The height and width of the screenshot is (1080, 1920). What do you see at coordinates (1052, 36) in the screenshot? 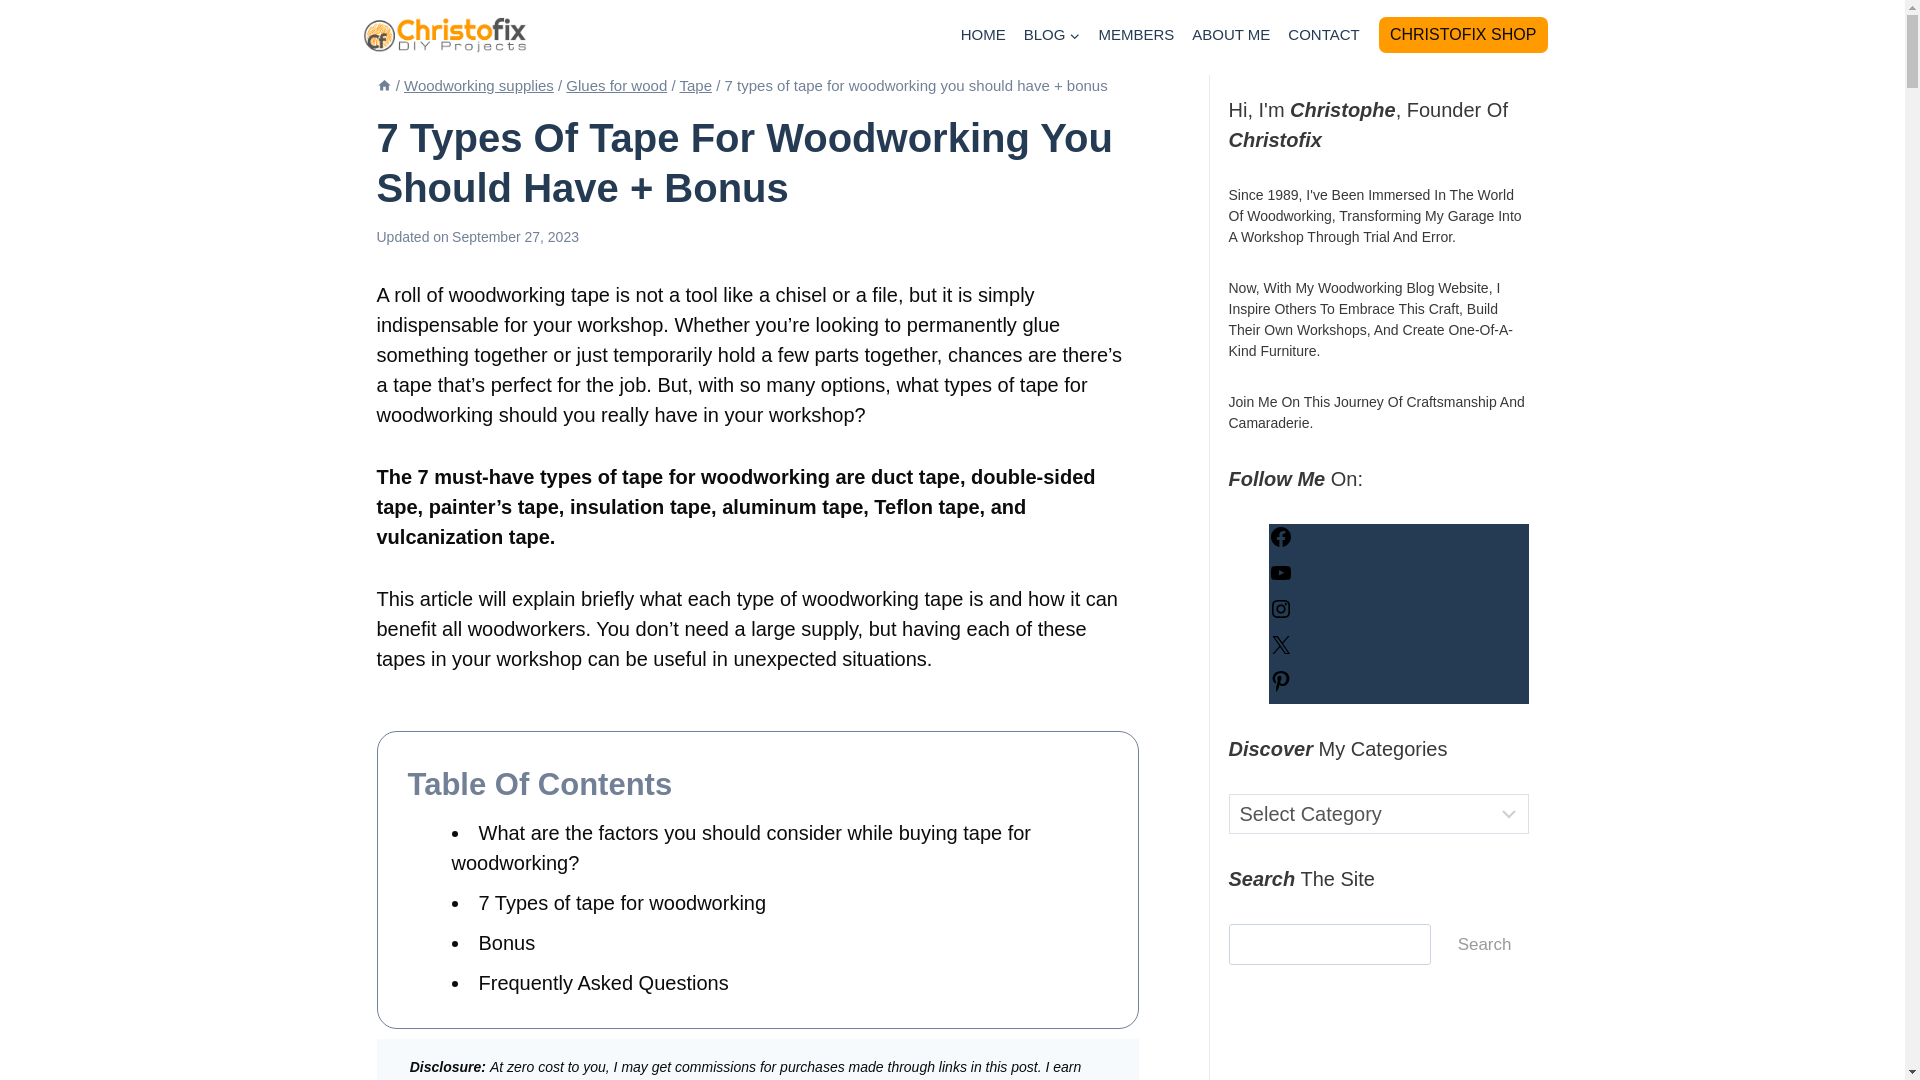
I see `BLOG` at bounding box center [1052, 36].